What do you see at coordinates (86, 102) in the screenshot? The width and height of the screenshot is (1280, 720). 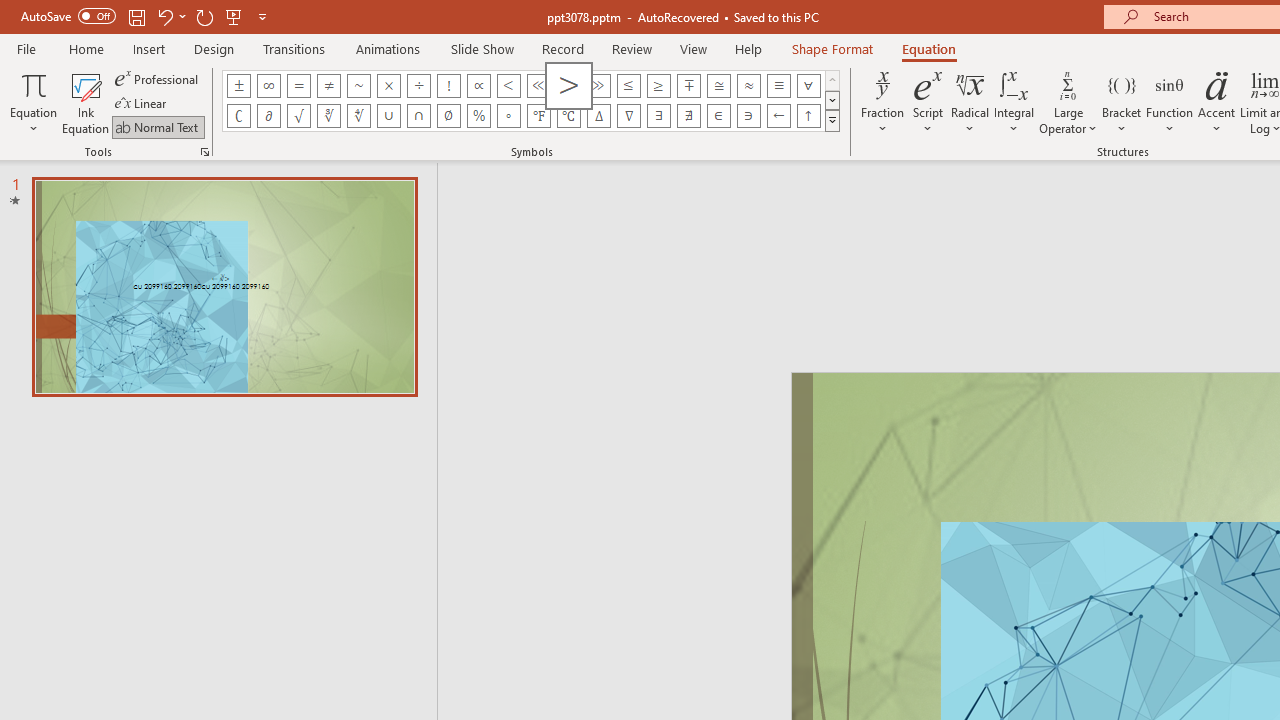 I see `Ink Equation` at bounding box center [86, 102].